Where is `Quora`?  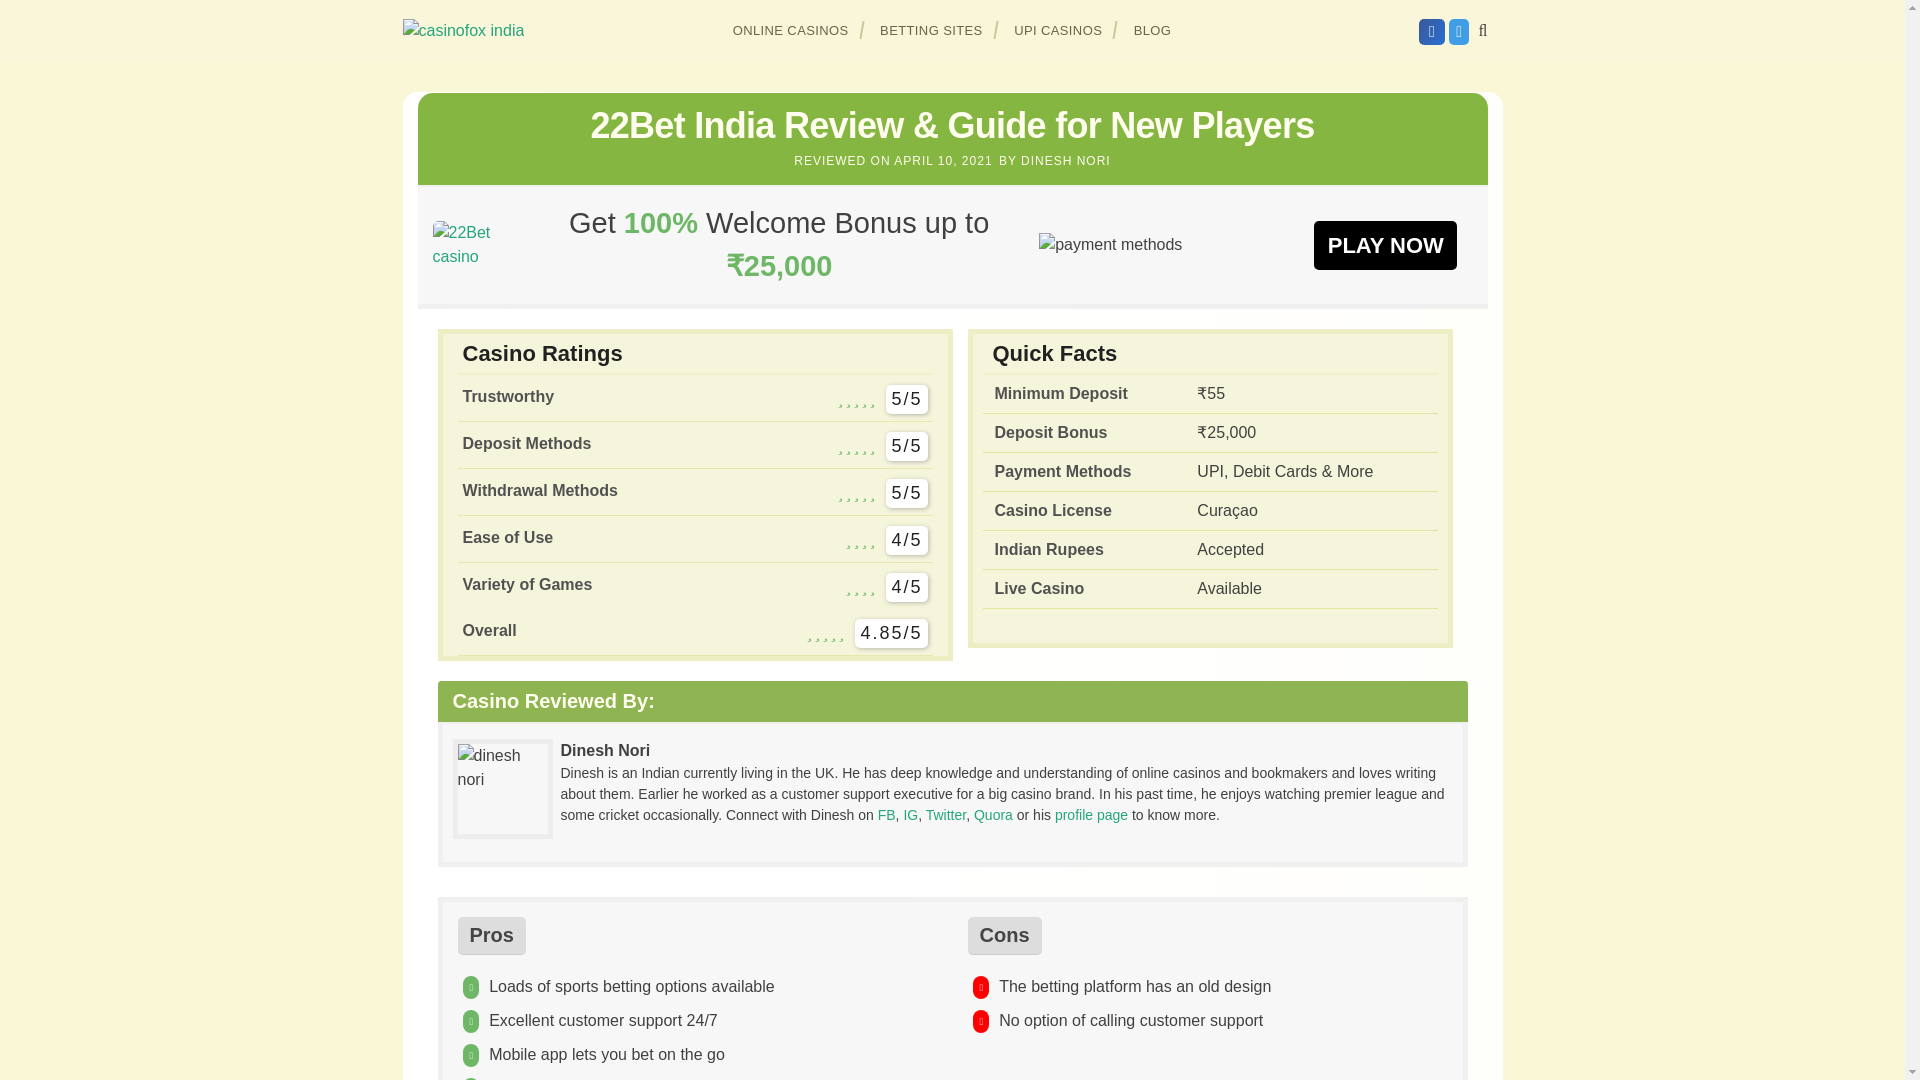 Quora is located at coordinates (993, 814).